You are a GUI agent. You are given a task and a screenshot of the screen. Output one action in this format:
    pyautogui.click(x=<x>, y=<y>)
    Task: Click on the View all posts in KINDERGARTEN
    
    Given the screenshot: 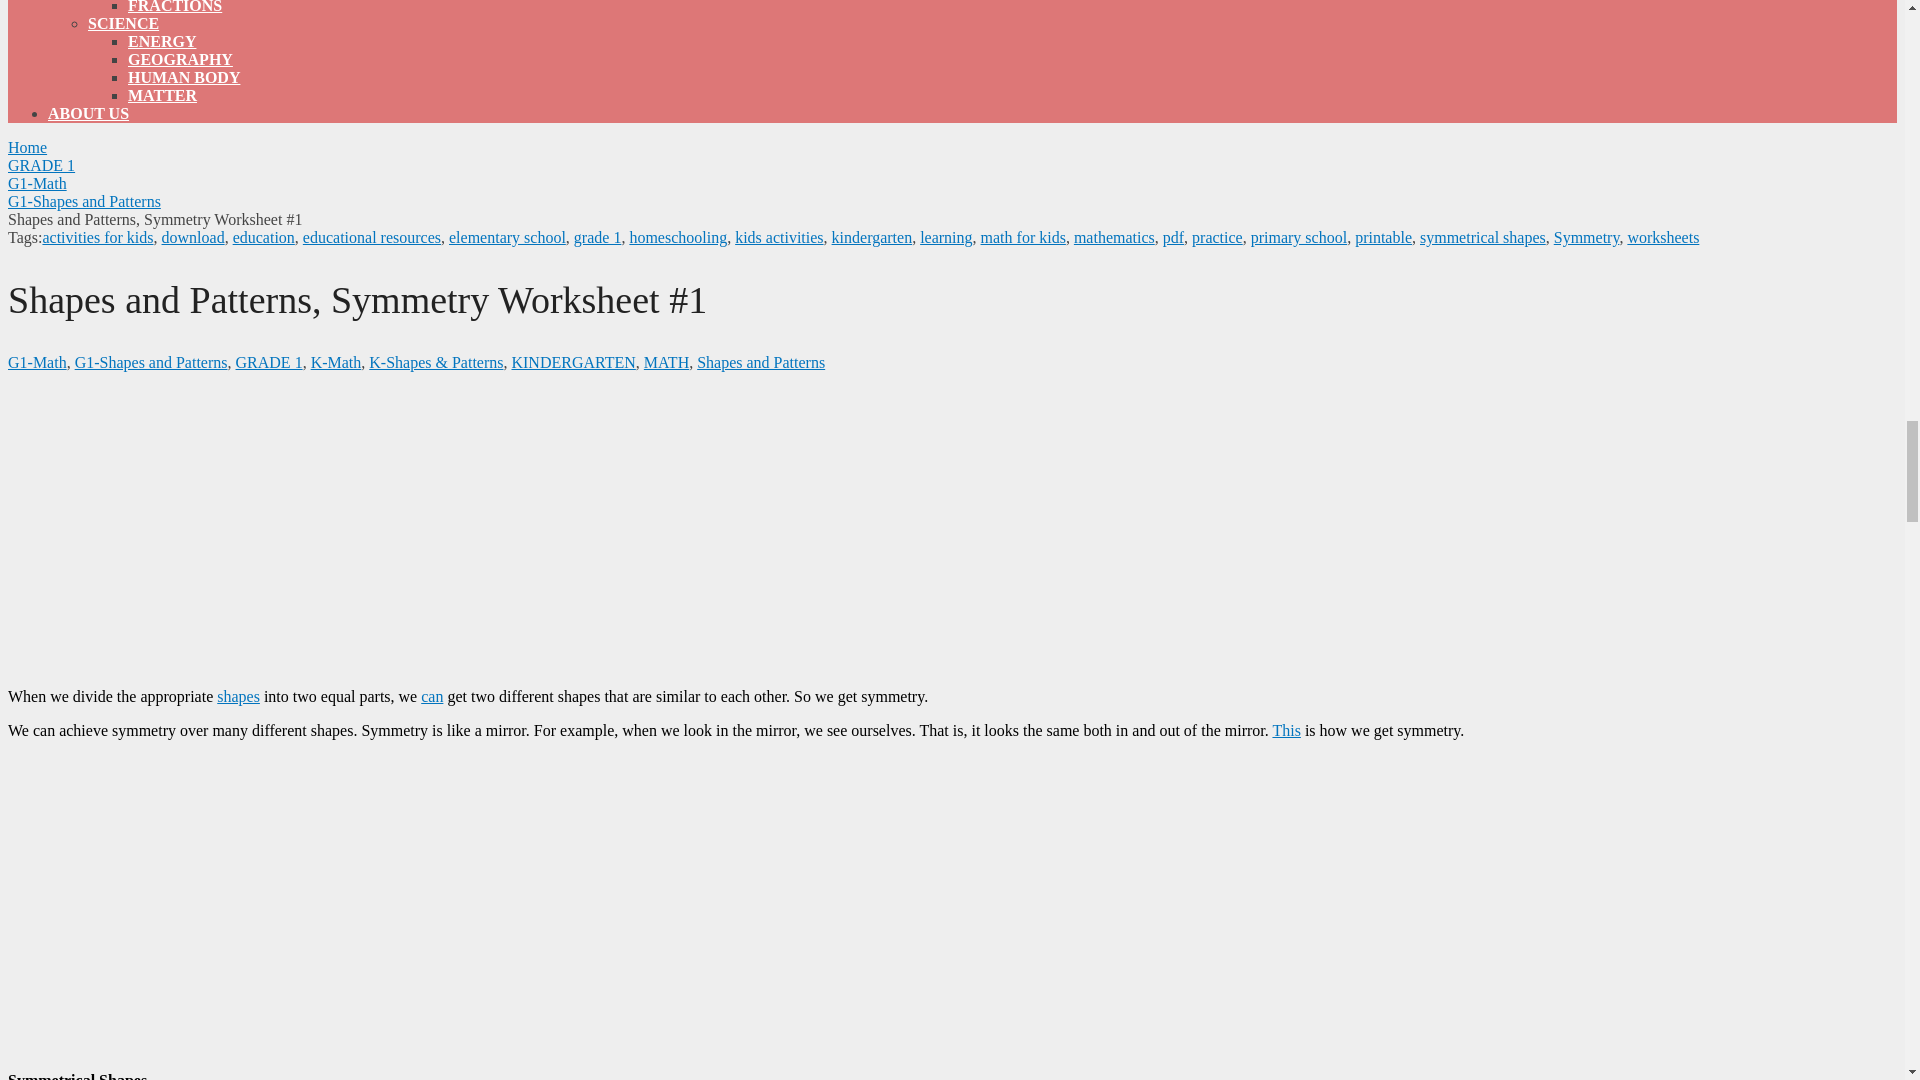 What is the action you would take?
    pyautogui.click(x=572, y=362)
    